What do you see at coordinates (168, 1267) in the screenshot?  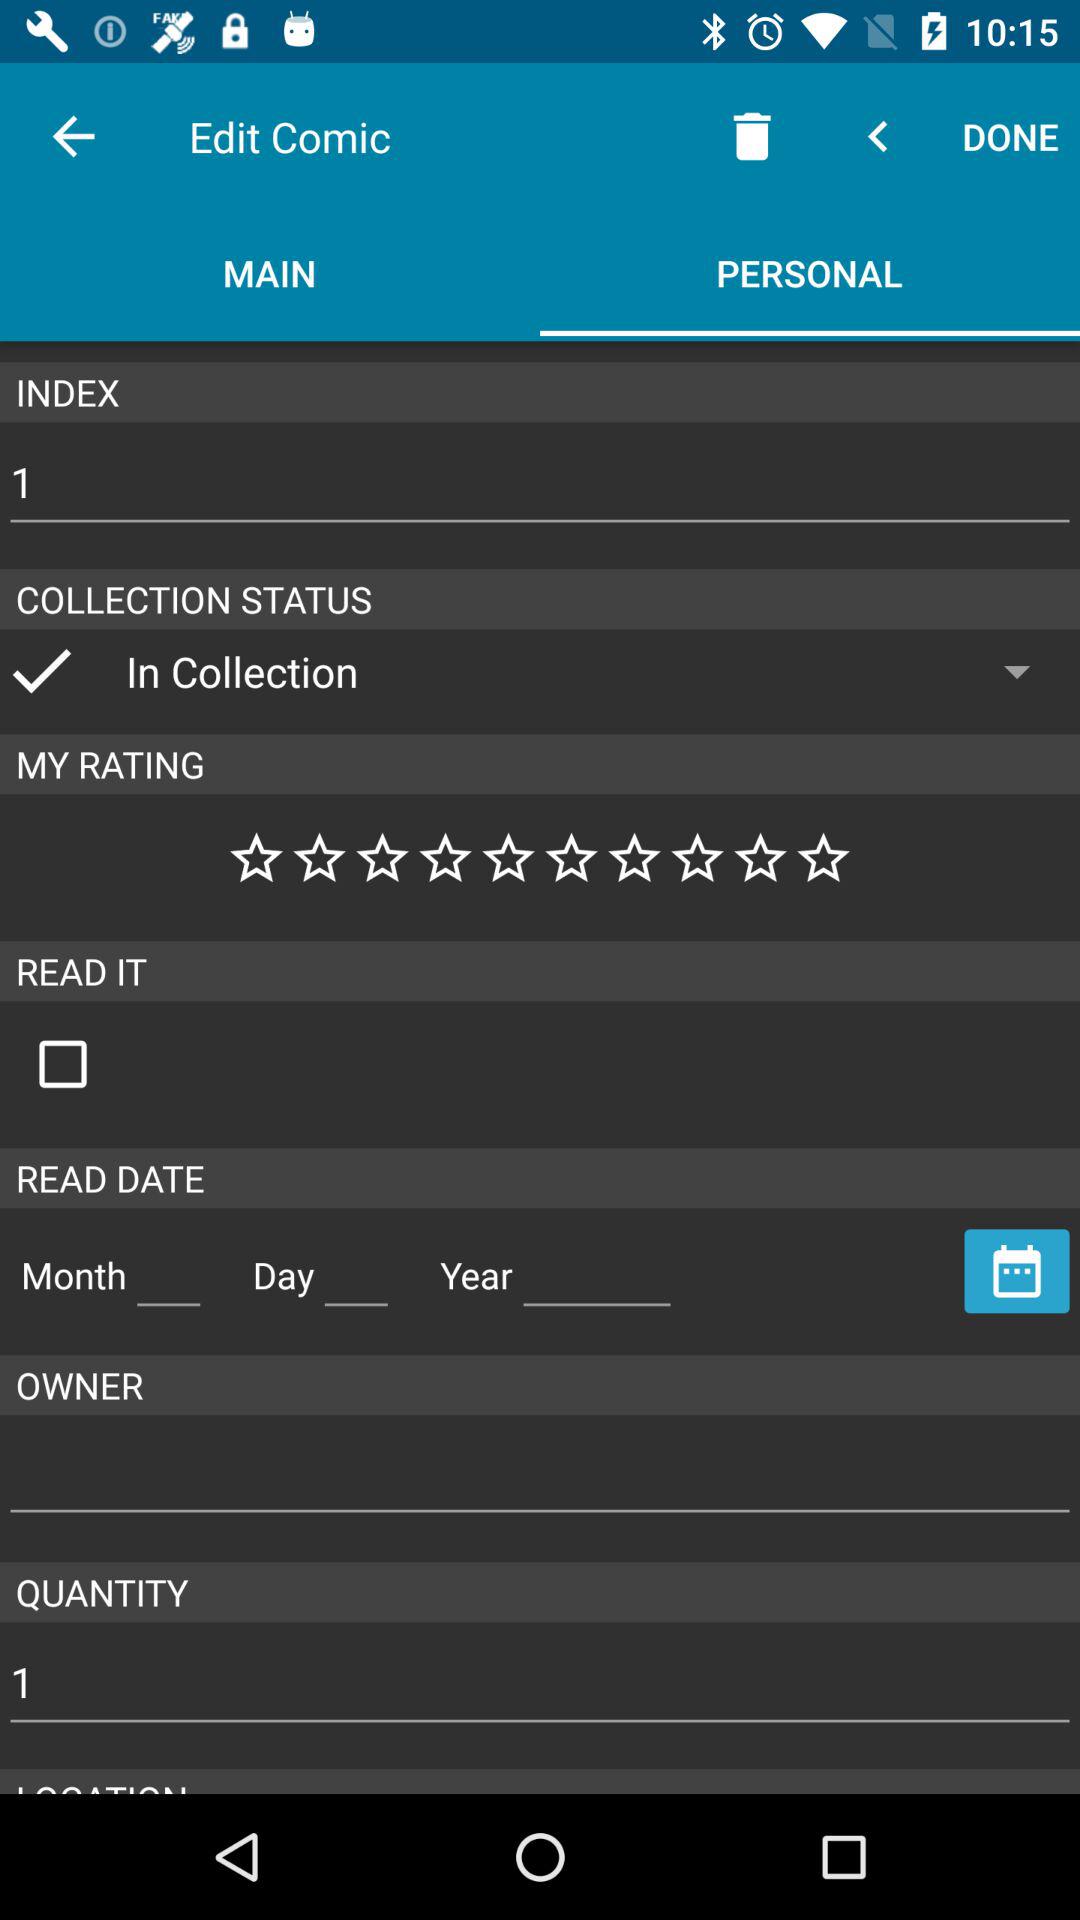 I see `month` at bounding box center [168, 1267].